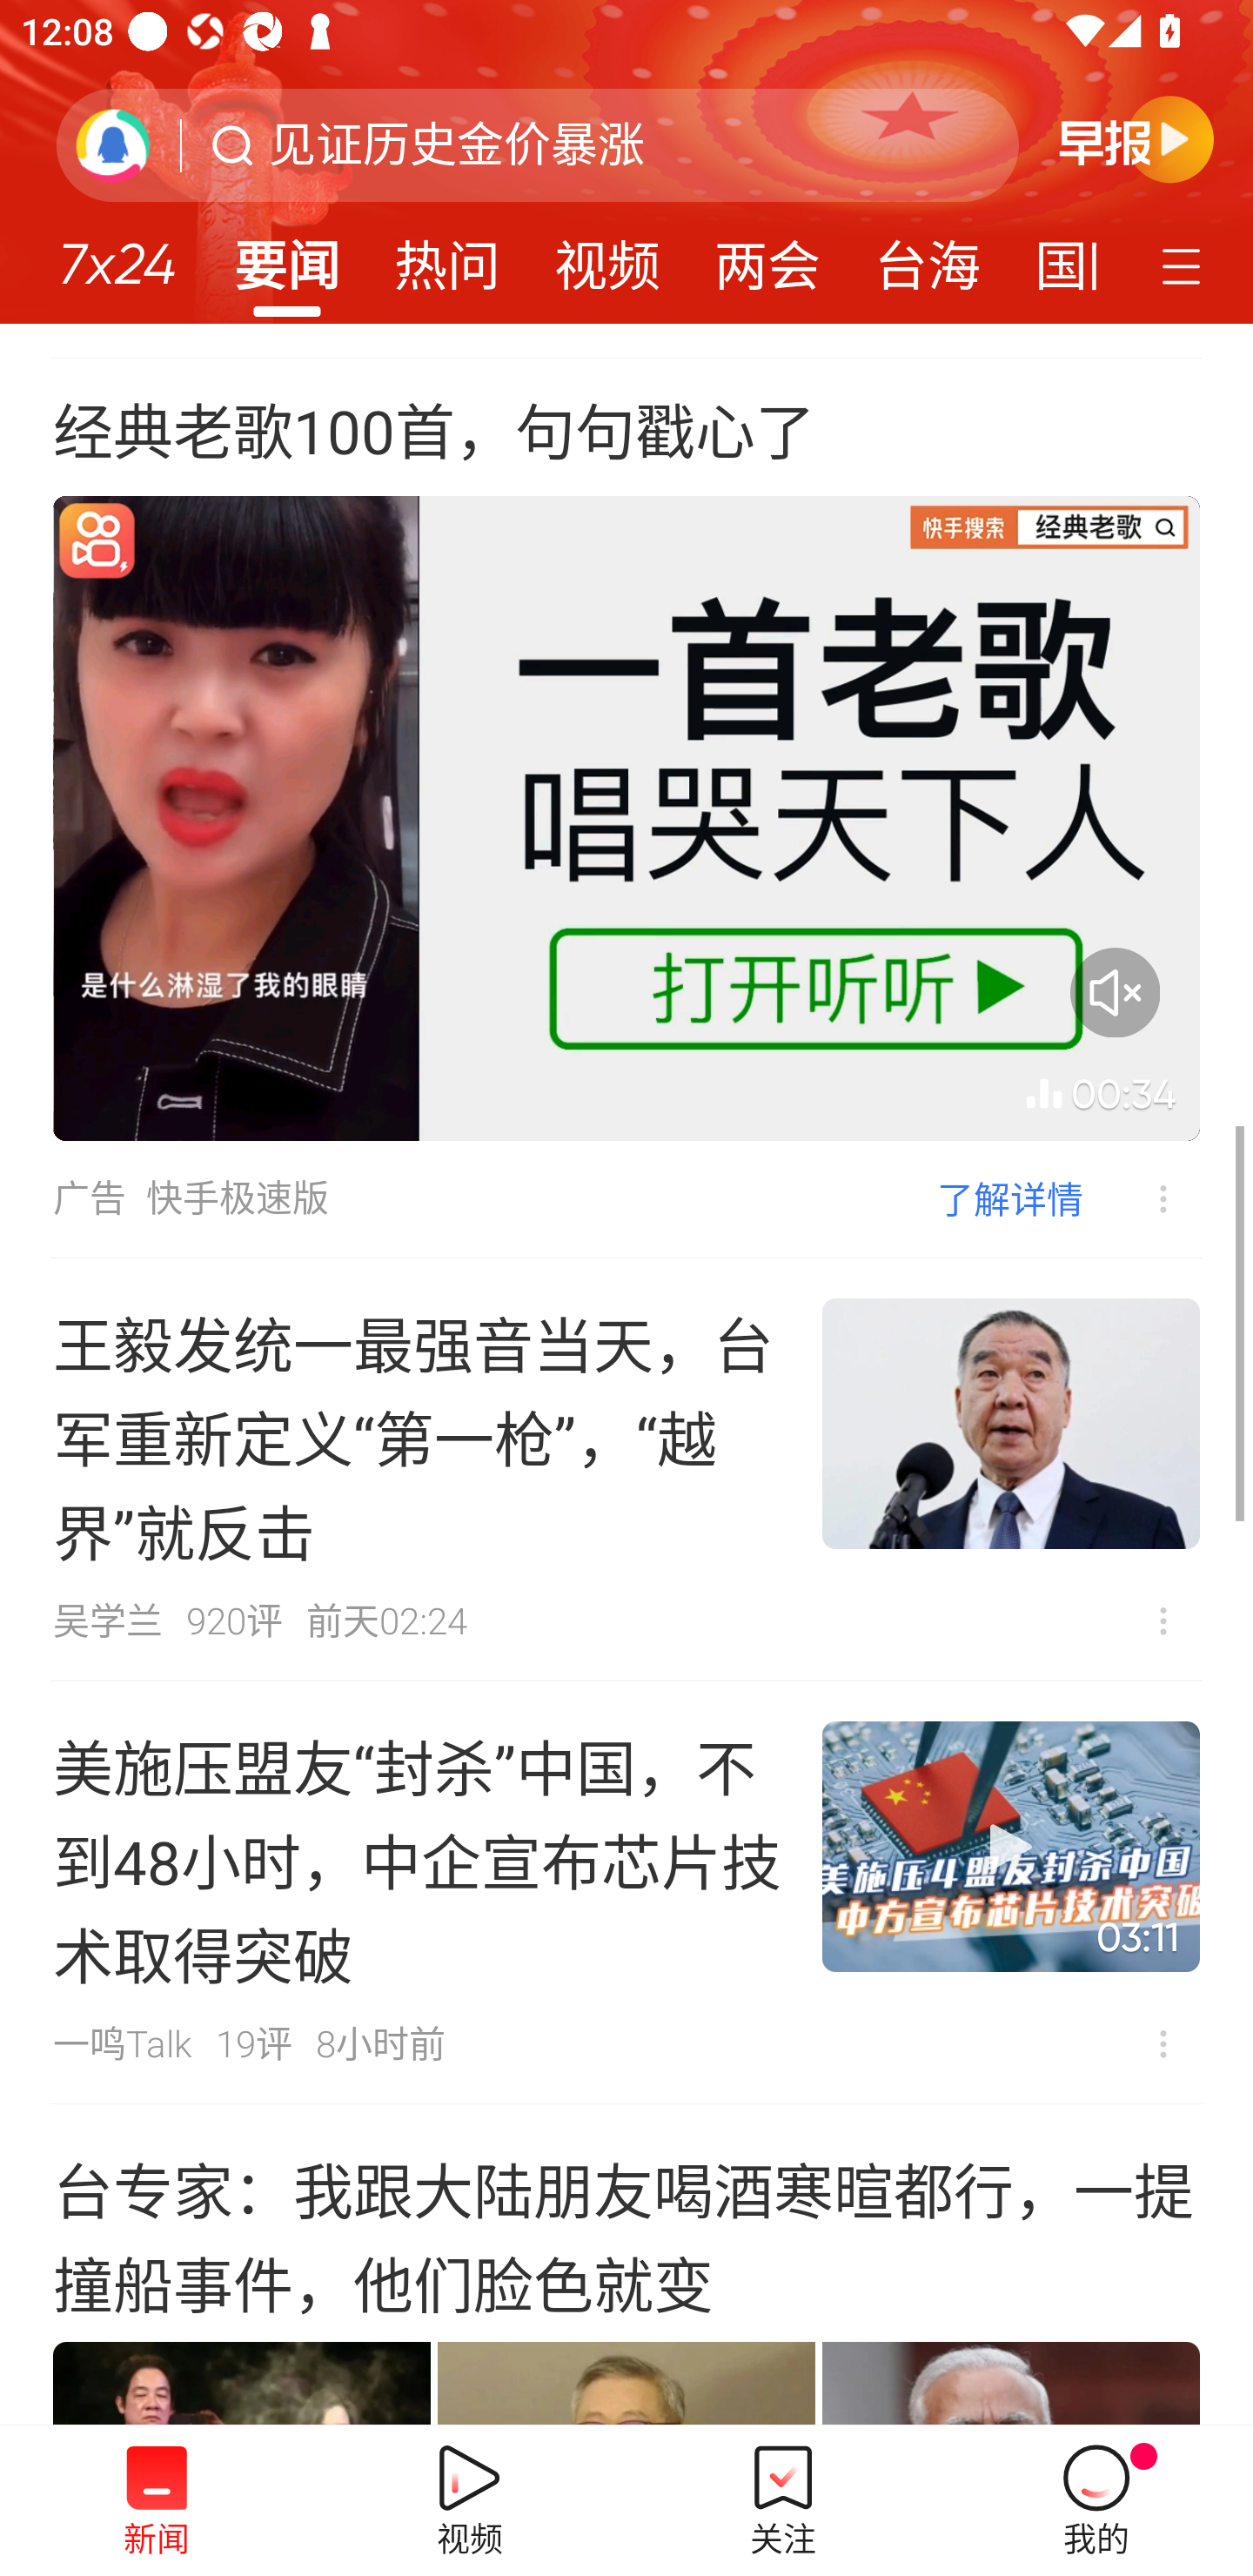 The width and height of the screenshot is (1253, 2576). I want to click on 早晚报, so click(1136, 138).